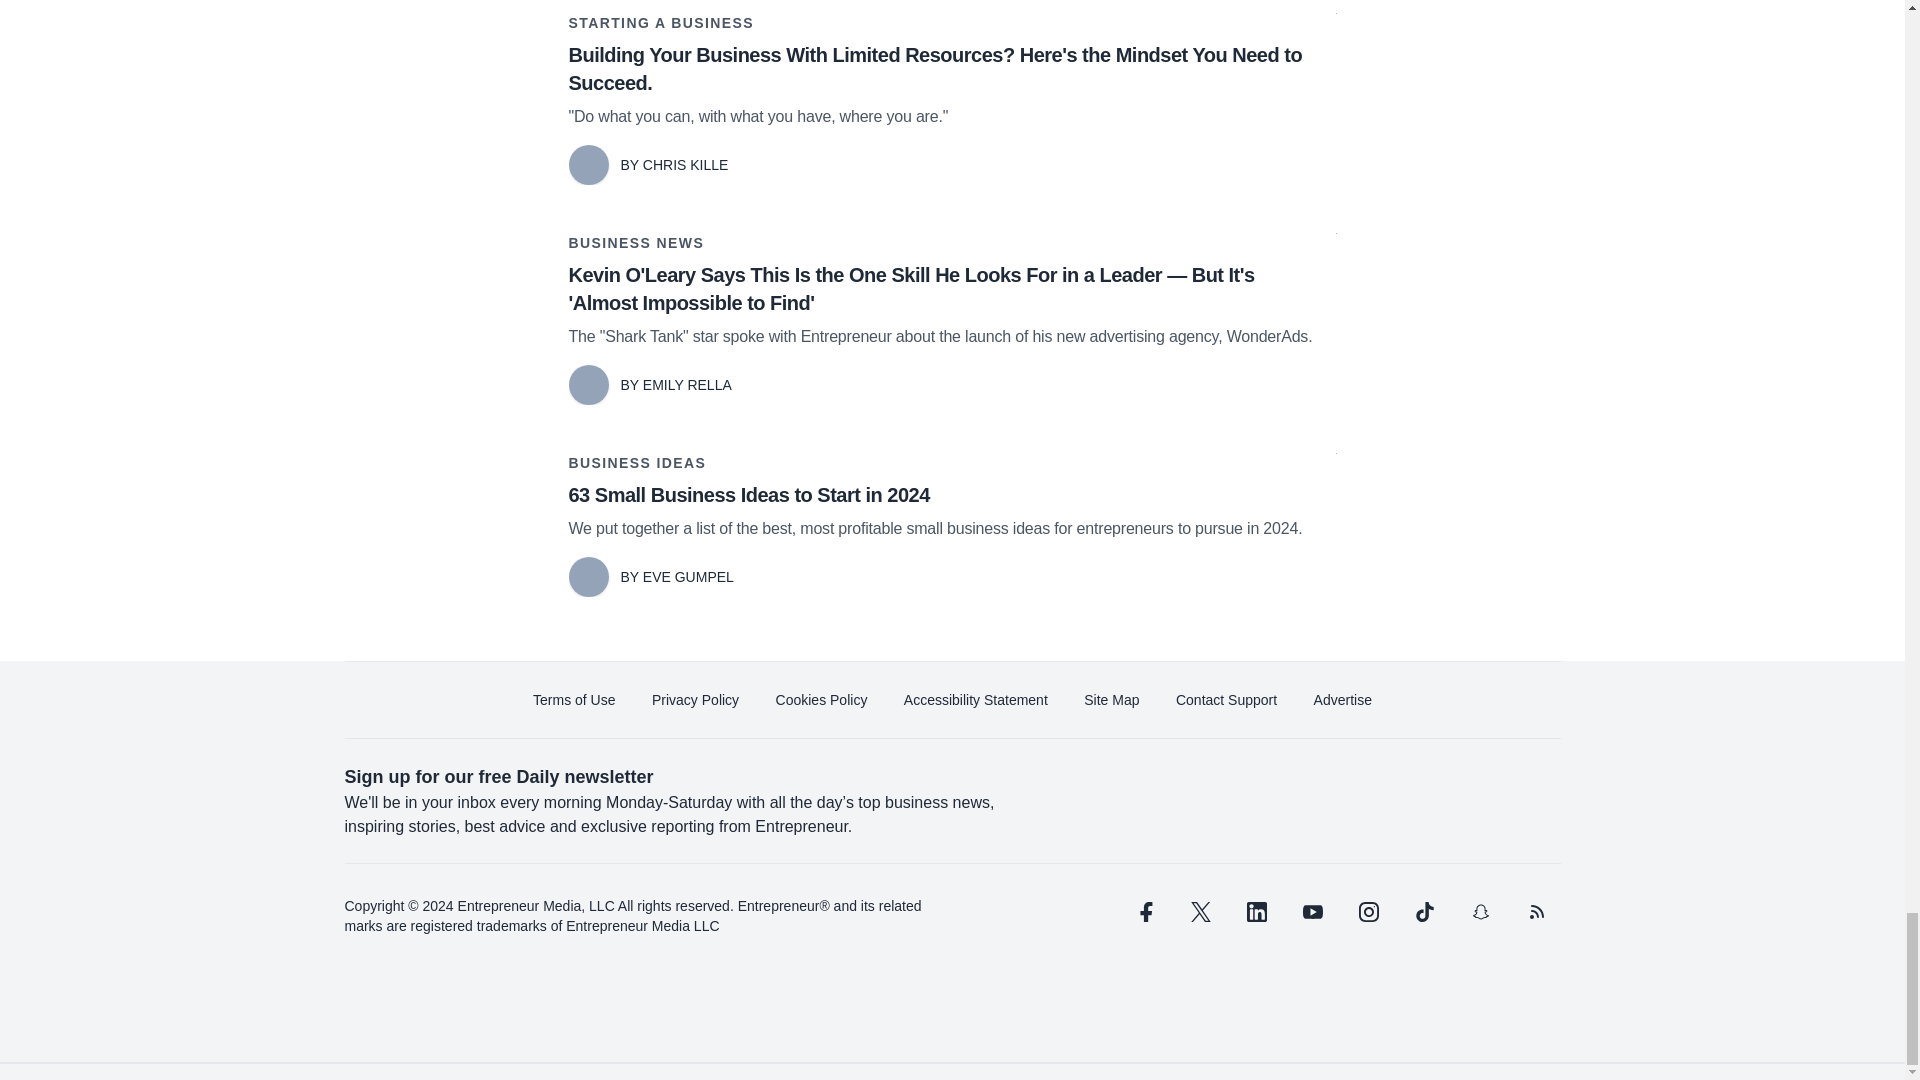 The width and height of the screenshot is (1920, 1080). Describe the element at coordinates (1312, 912) in the screenshot. I see `youtube` at that location.